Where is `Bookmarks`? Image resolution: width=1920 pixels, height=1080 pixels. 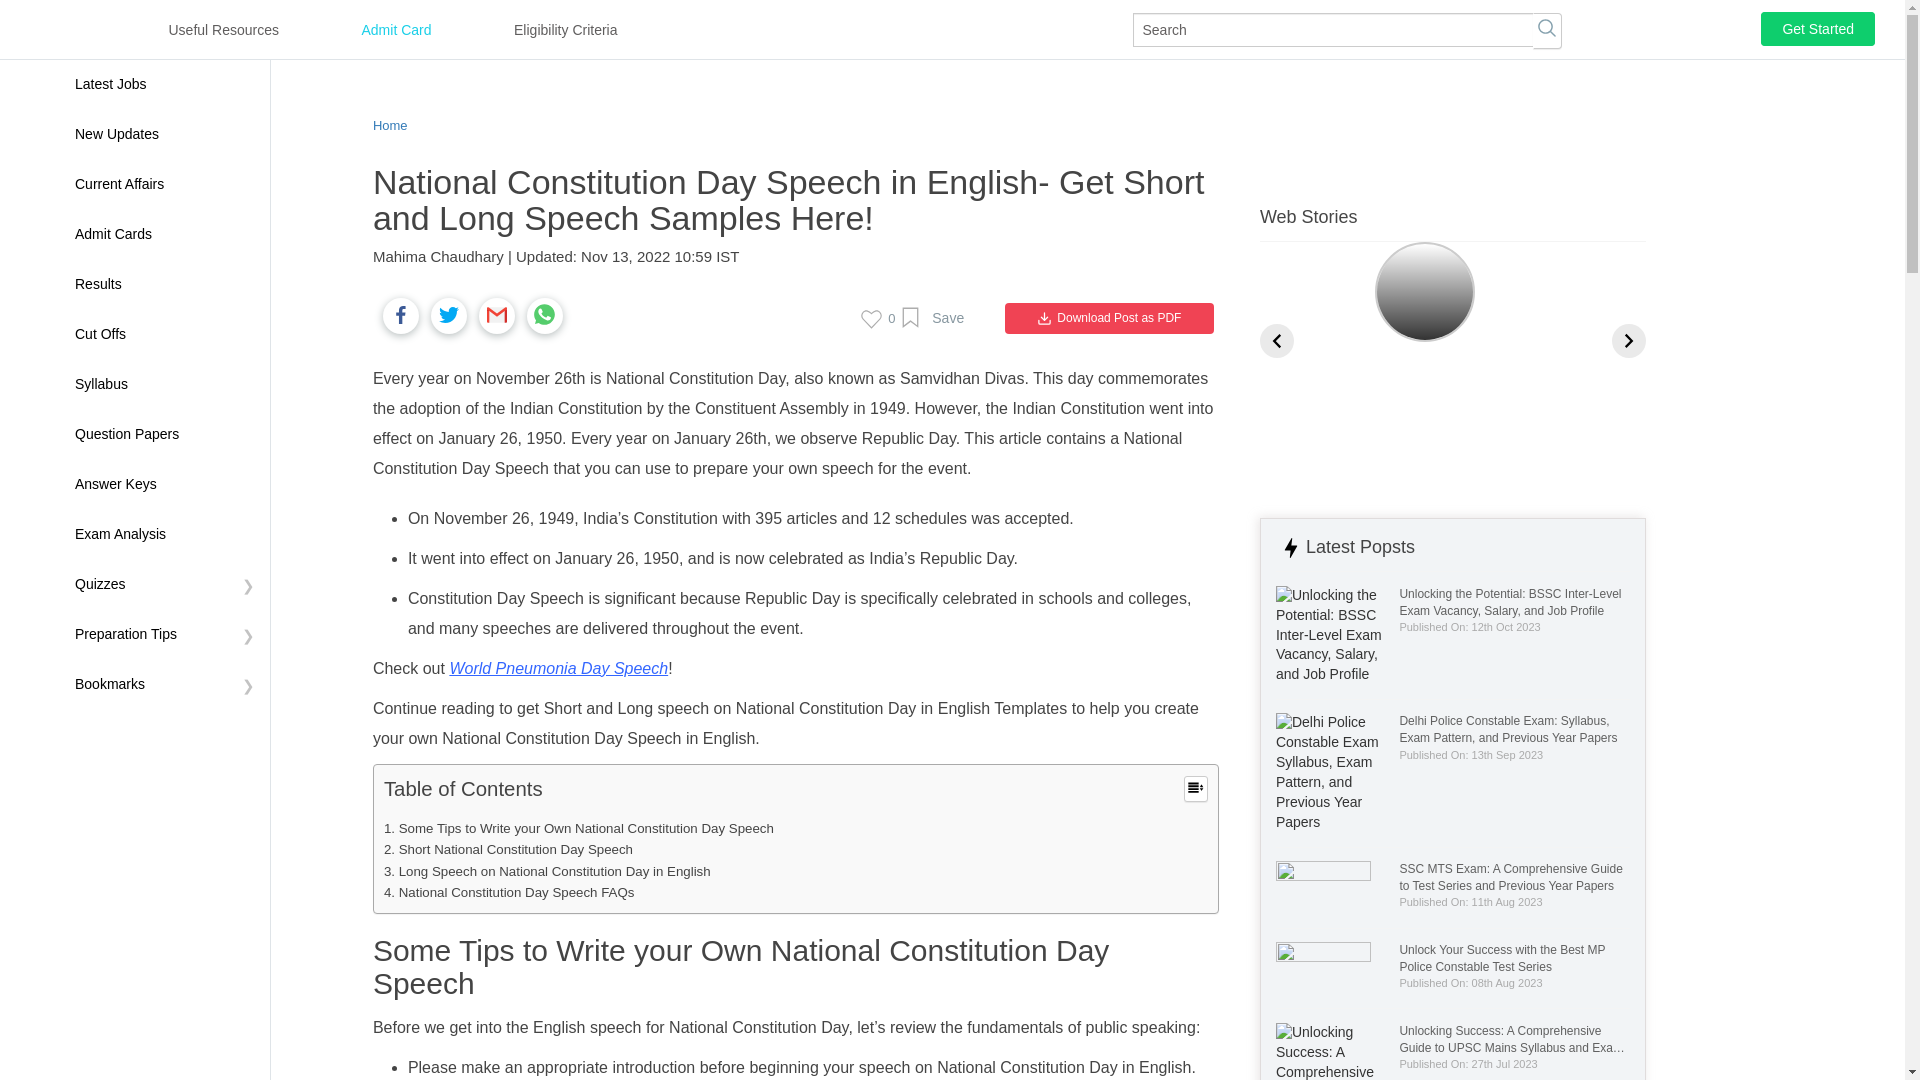 Bookmarks is located at coordinates (164, 684).